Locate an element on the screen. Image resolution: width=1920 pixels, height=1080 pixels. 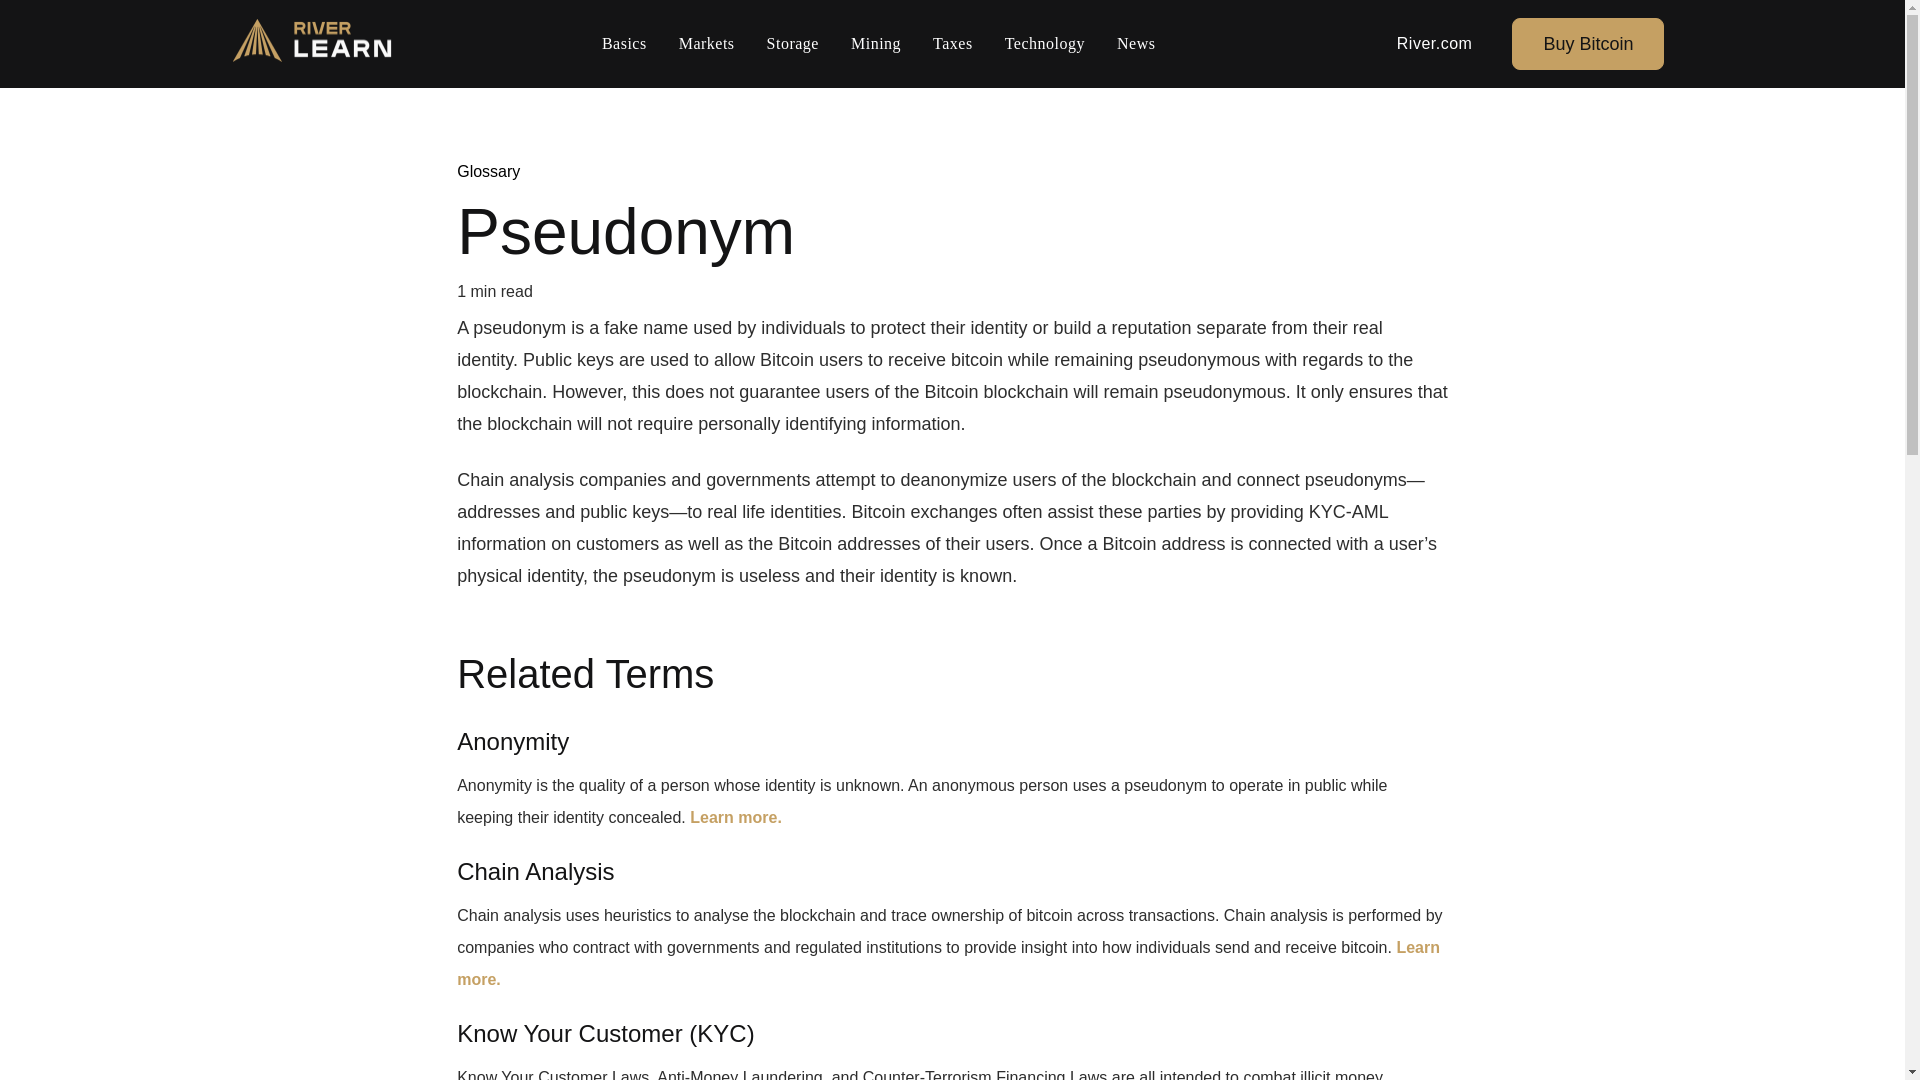
Learn more. is located at coordinates (735, 817).